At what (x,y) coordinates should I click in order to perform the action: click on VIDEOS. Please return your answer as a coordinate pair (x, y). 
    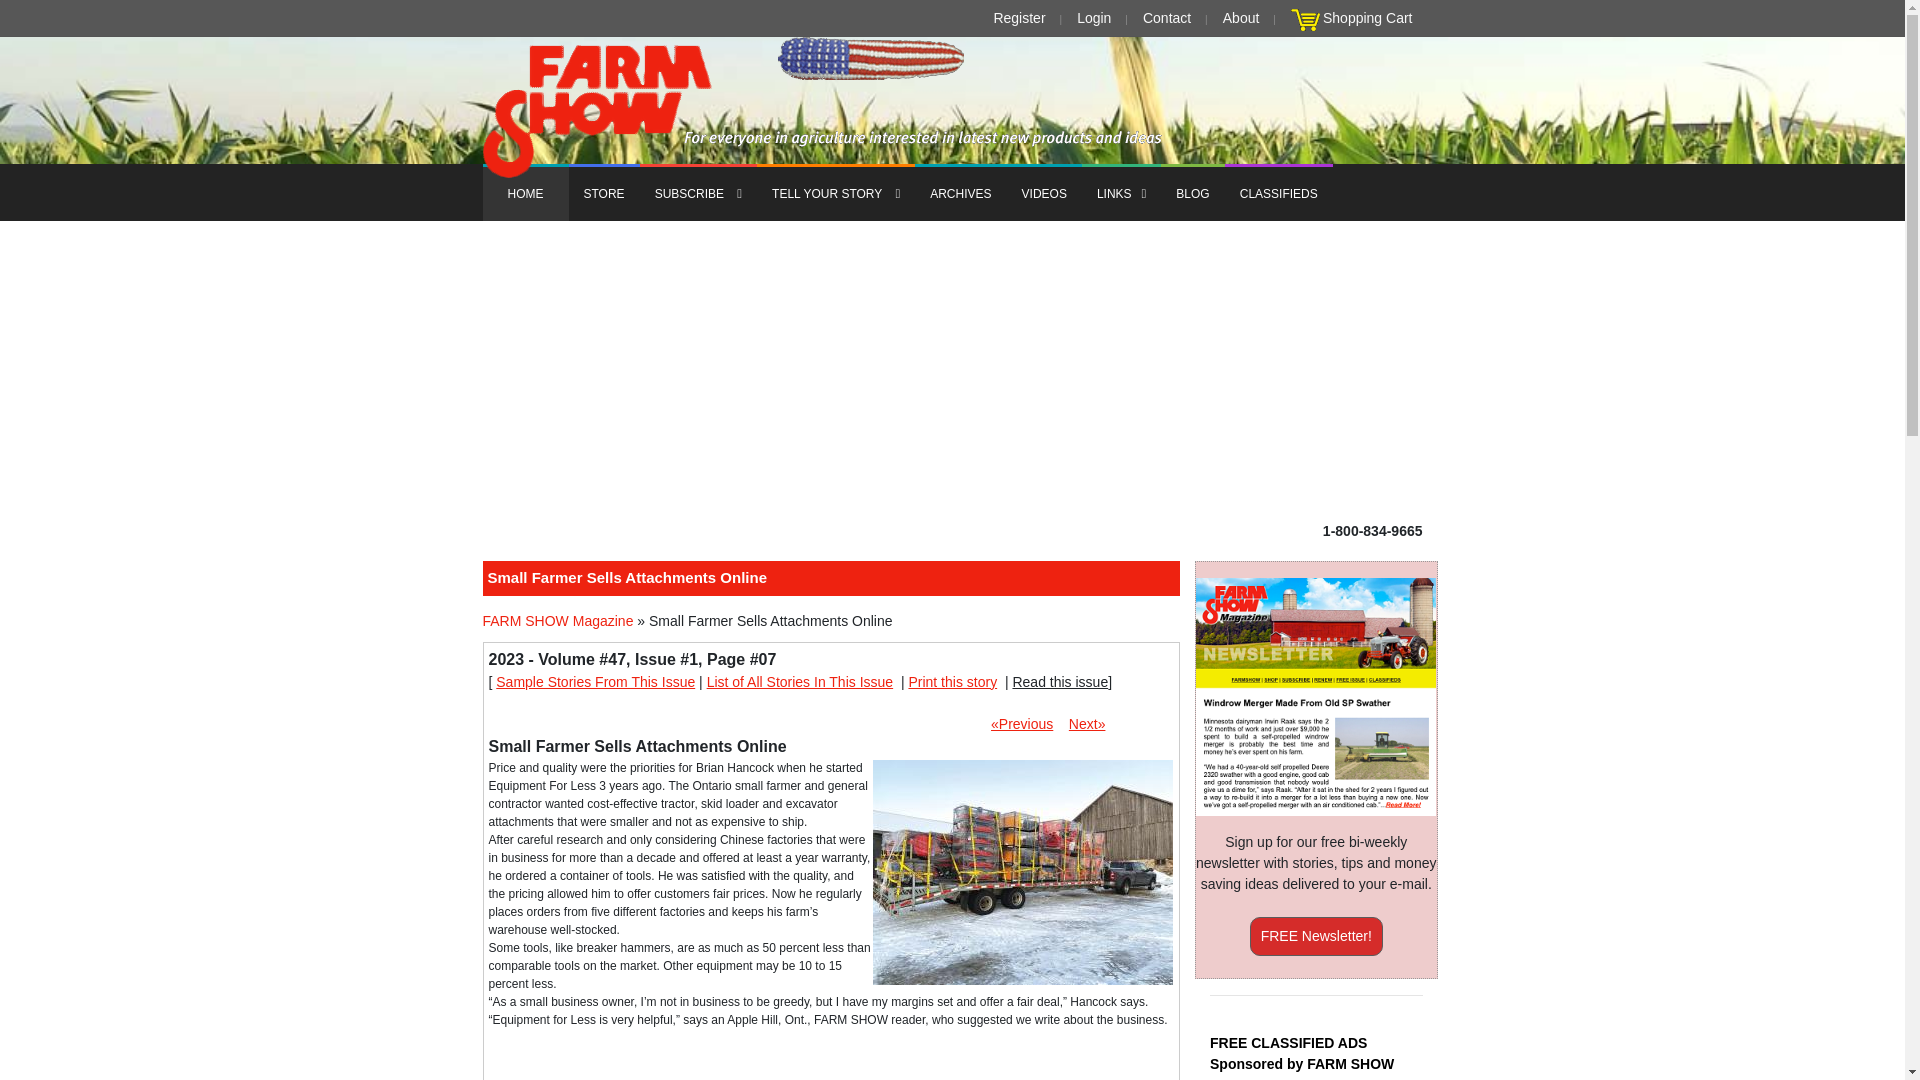
    Looking at the image, I should click on (1044, 192).